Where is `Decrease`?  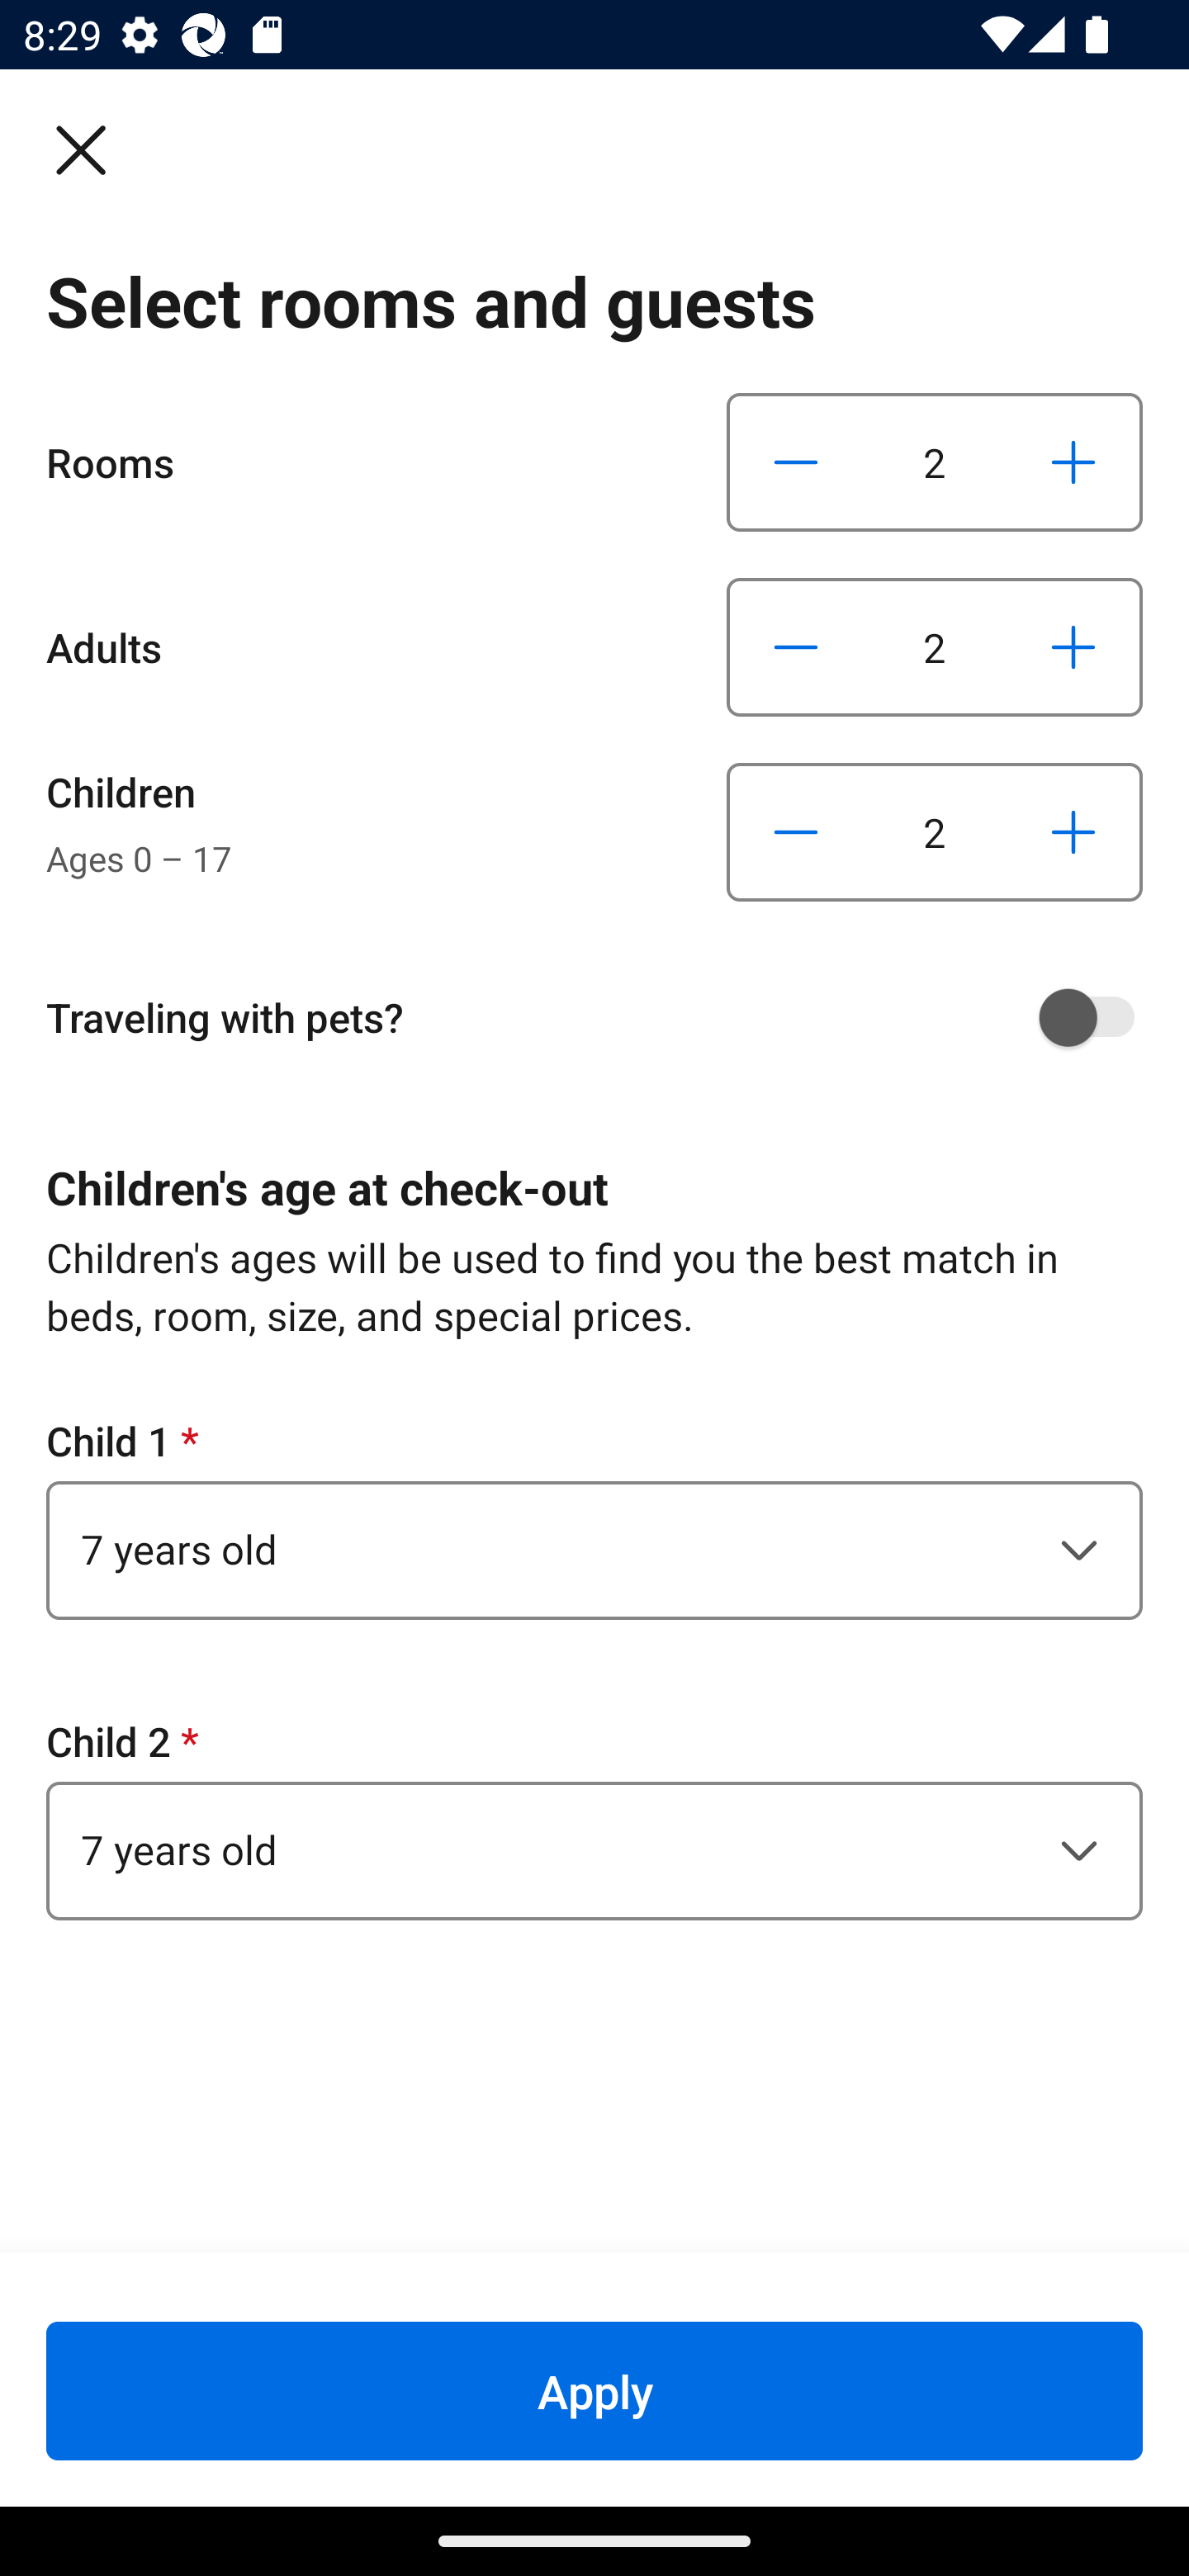 Decrease is located at coordinates (796, 832).